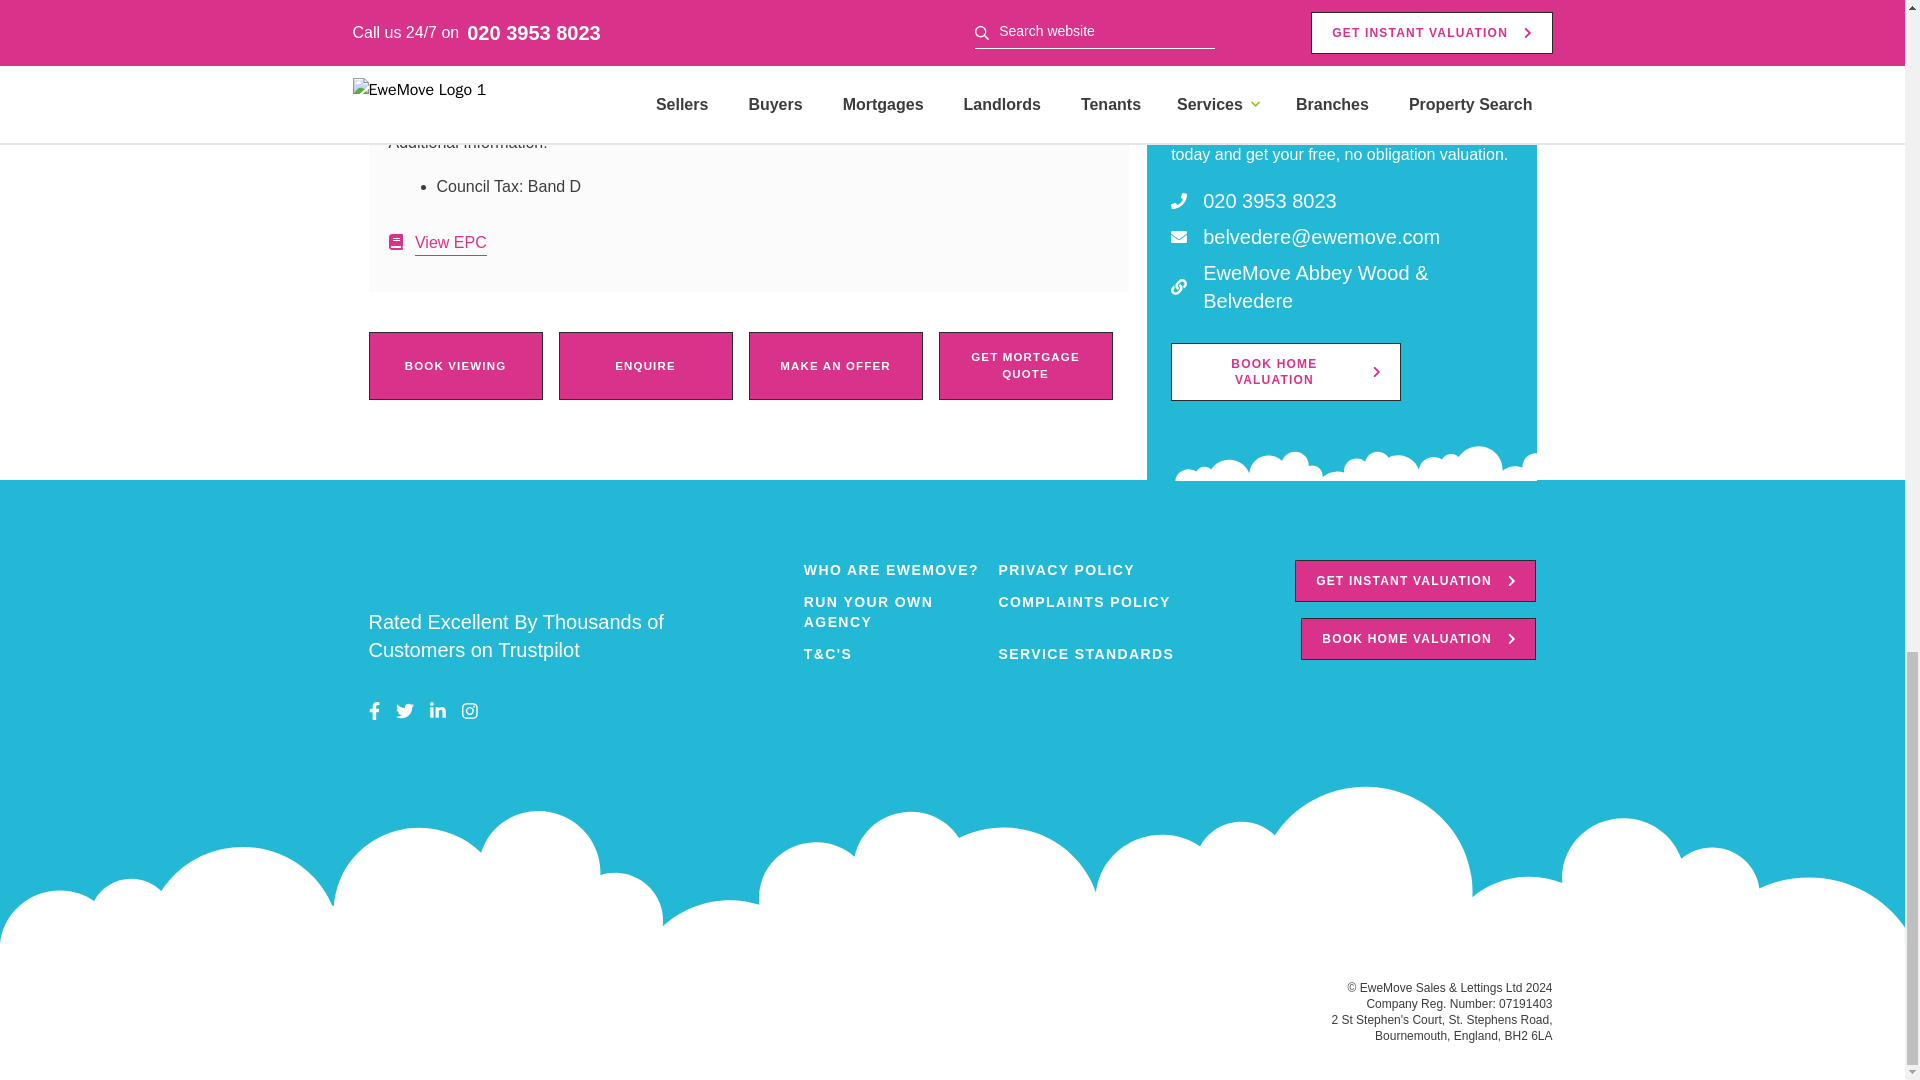 The image size is (1920, 1080). What do you see at coordinates (454, 366) in the screenshot?
I see `BOOK VIEWING` at bounding box center [454, 366].